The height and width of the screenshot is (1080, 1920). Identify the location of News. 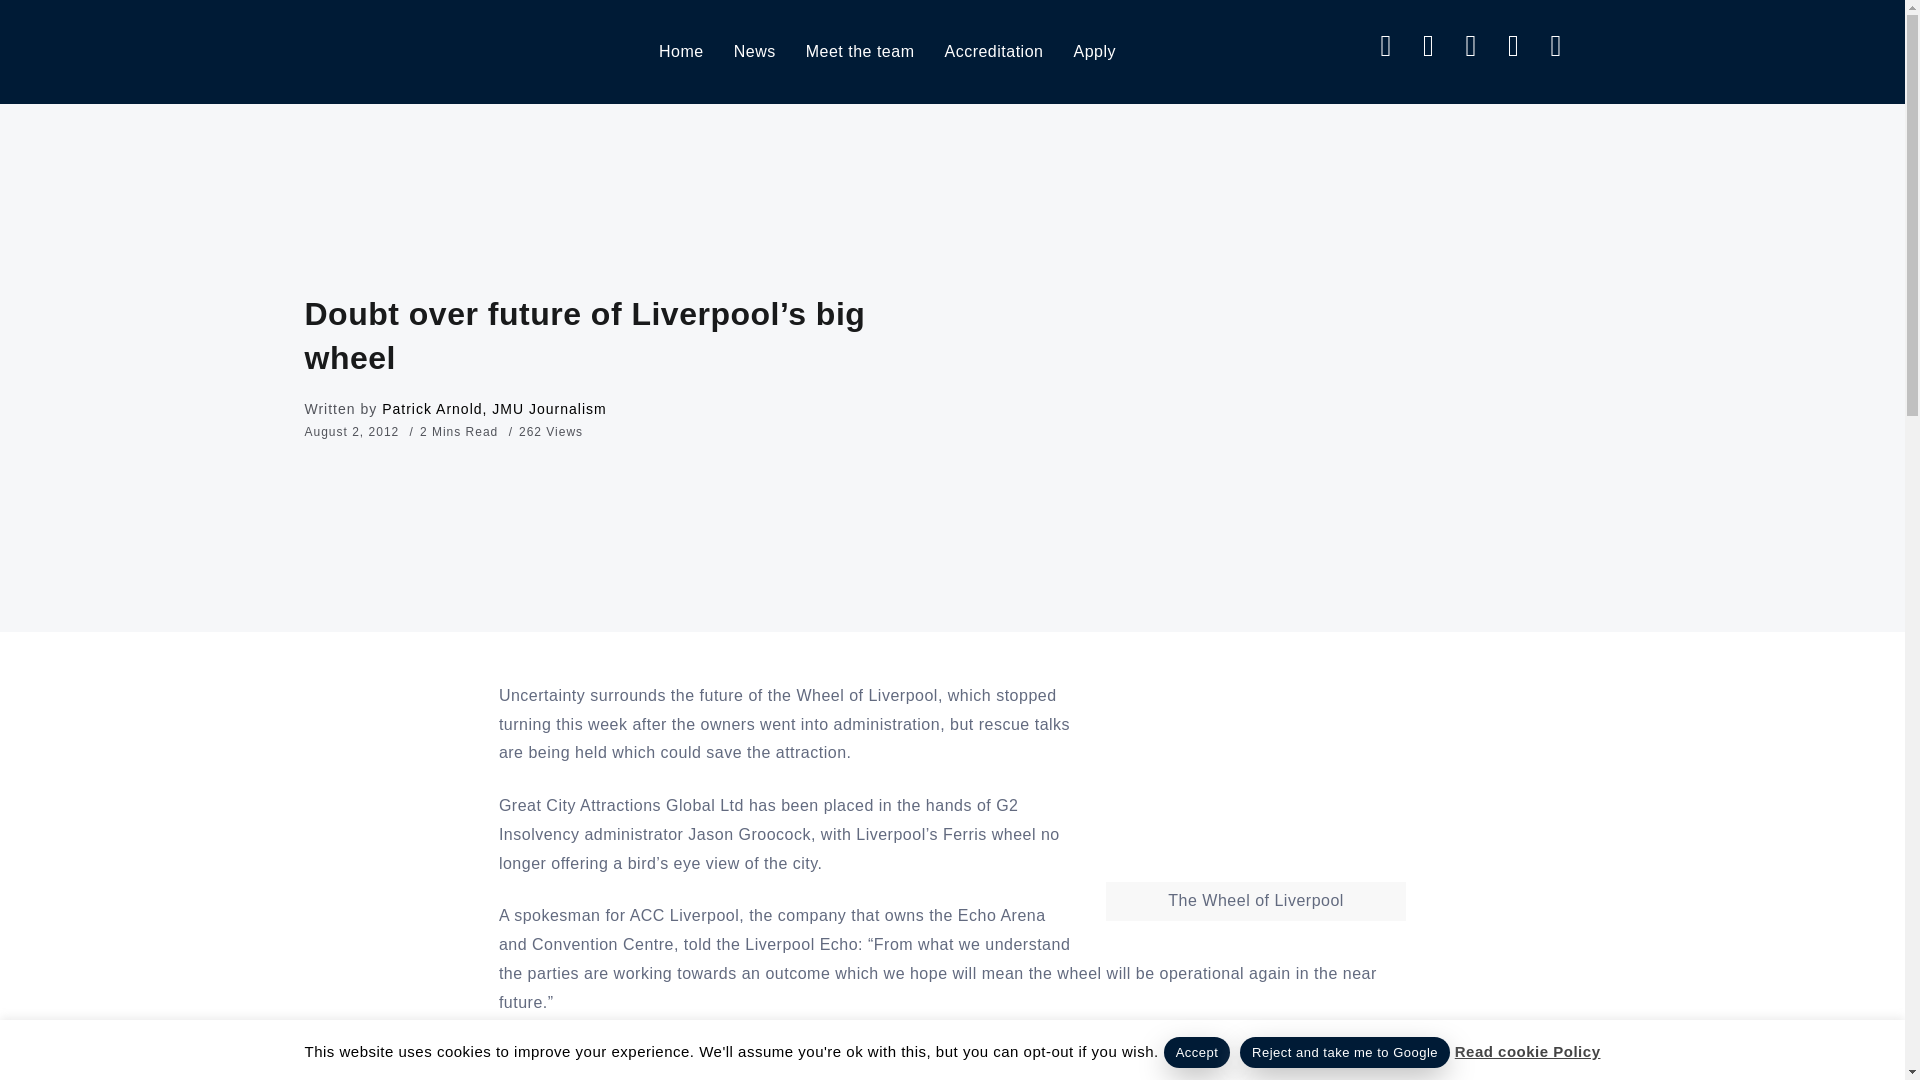
(754, 52).